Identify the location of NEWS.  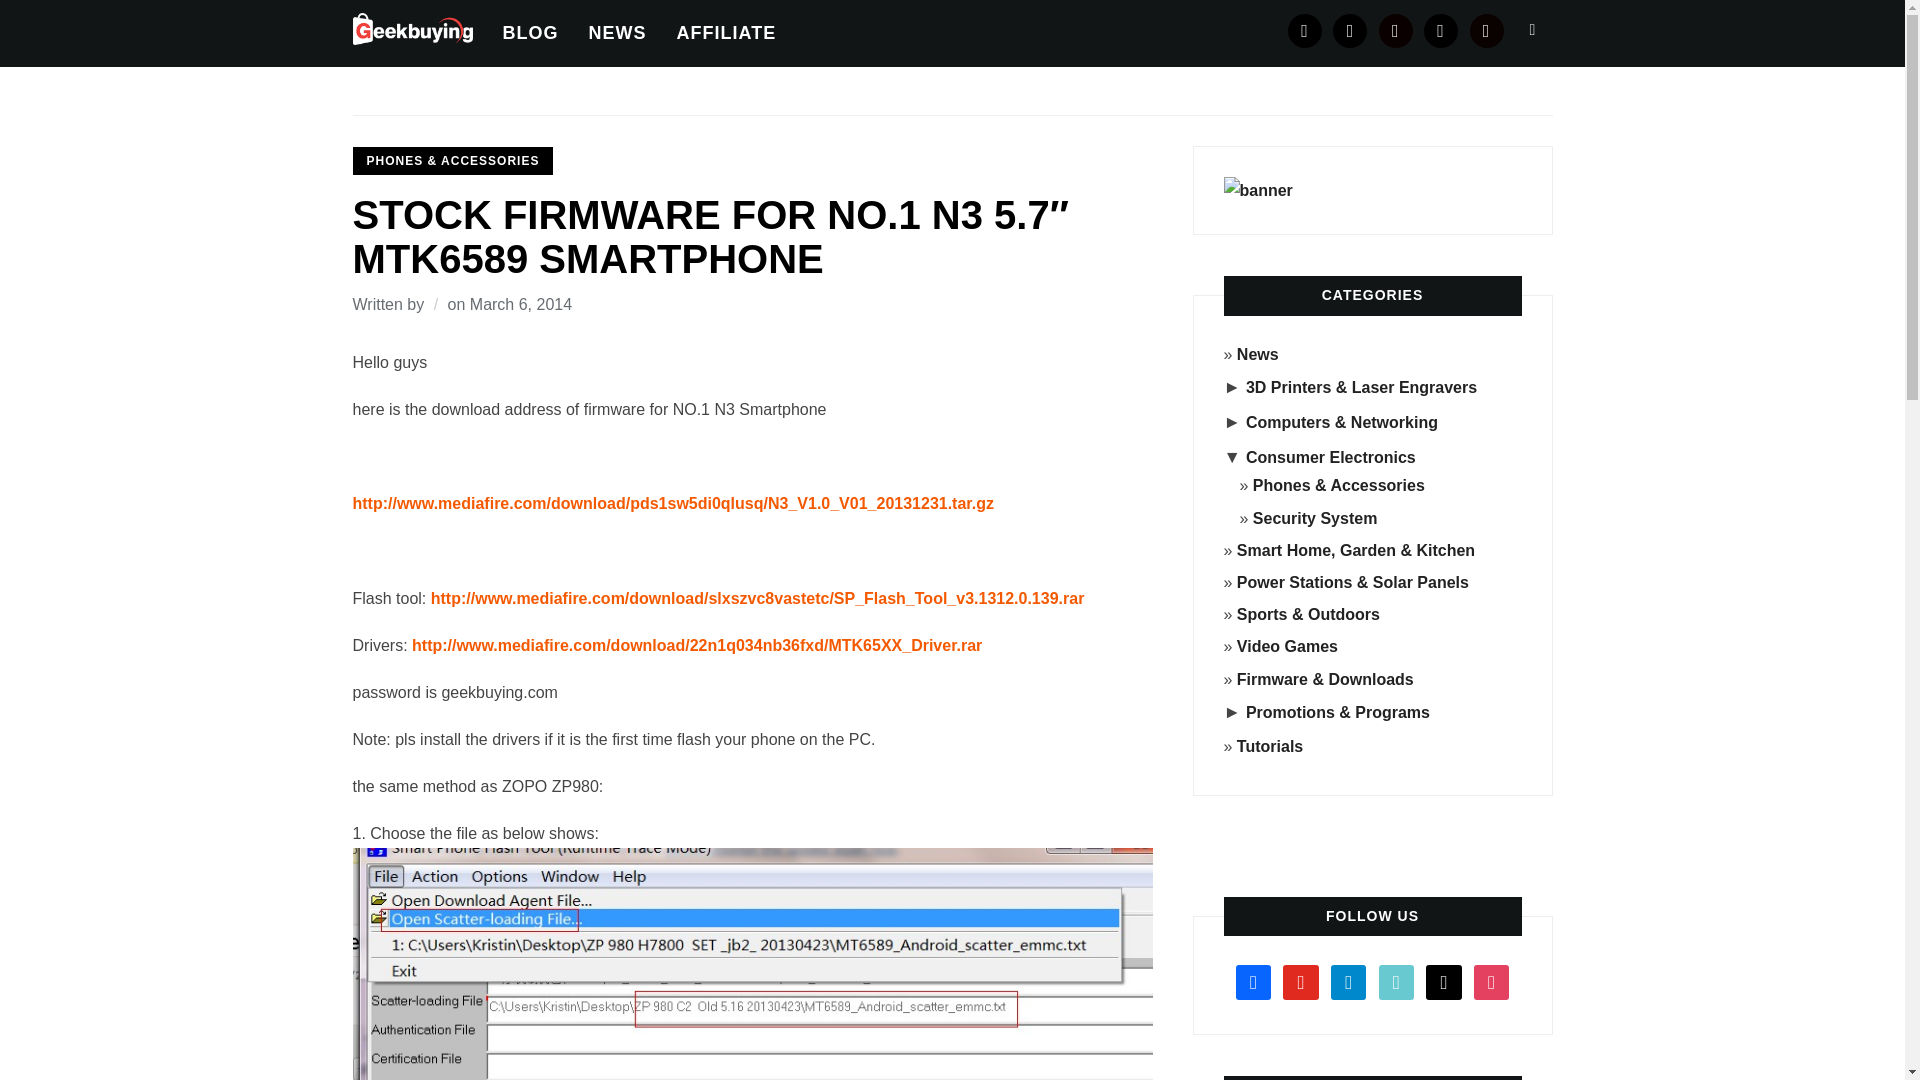
(616, 33).